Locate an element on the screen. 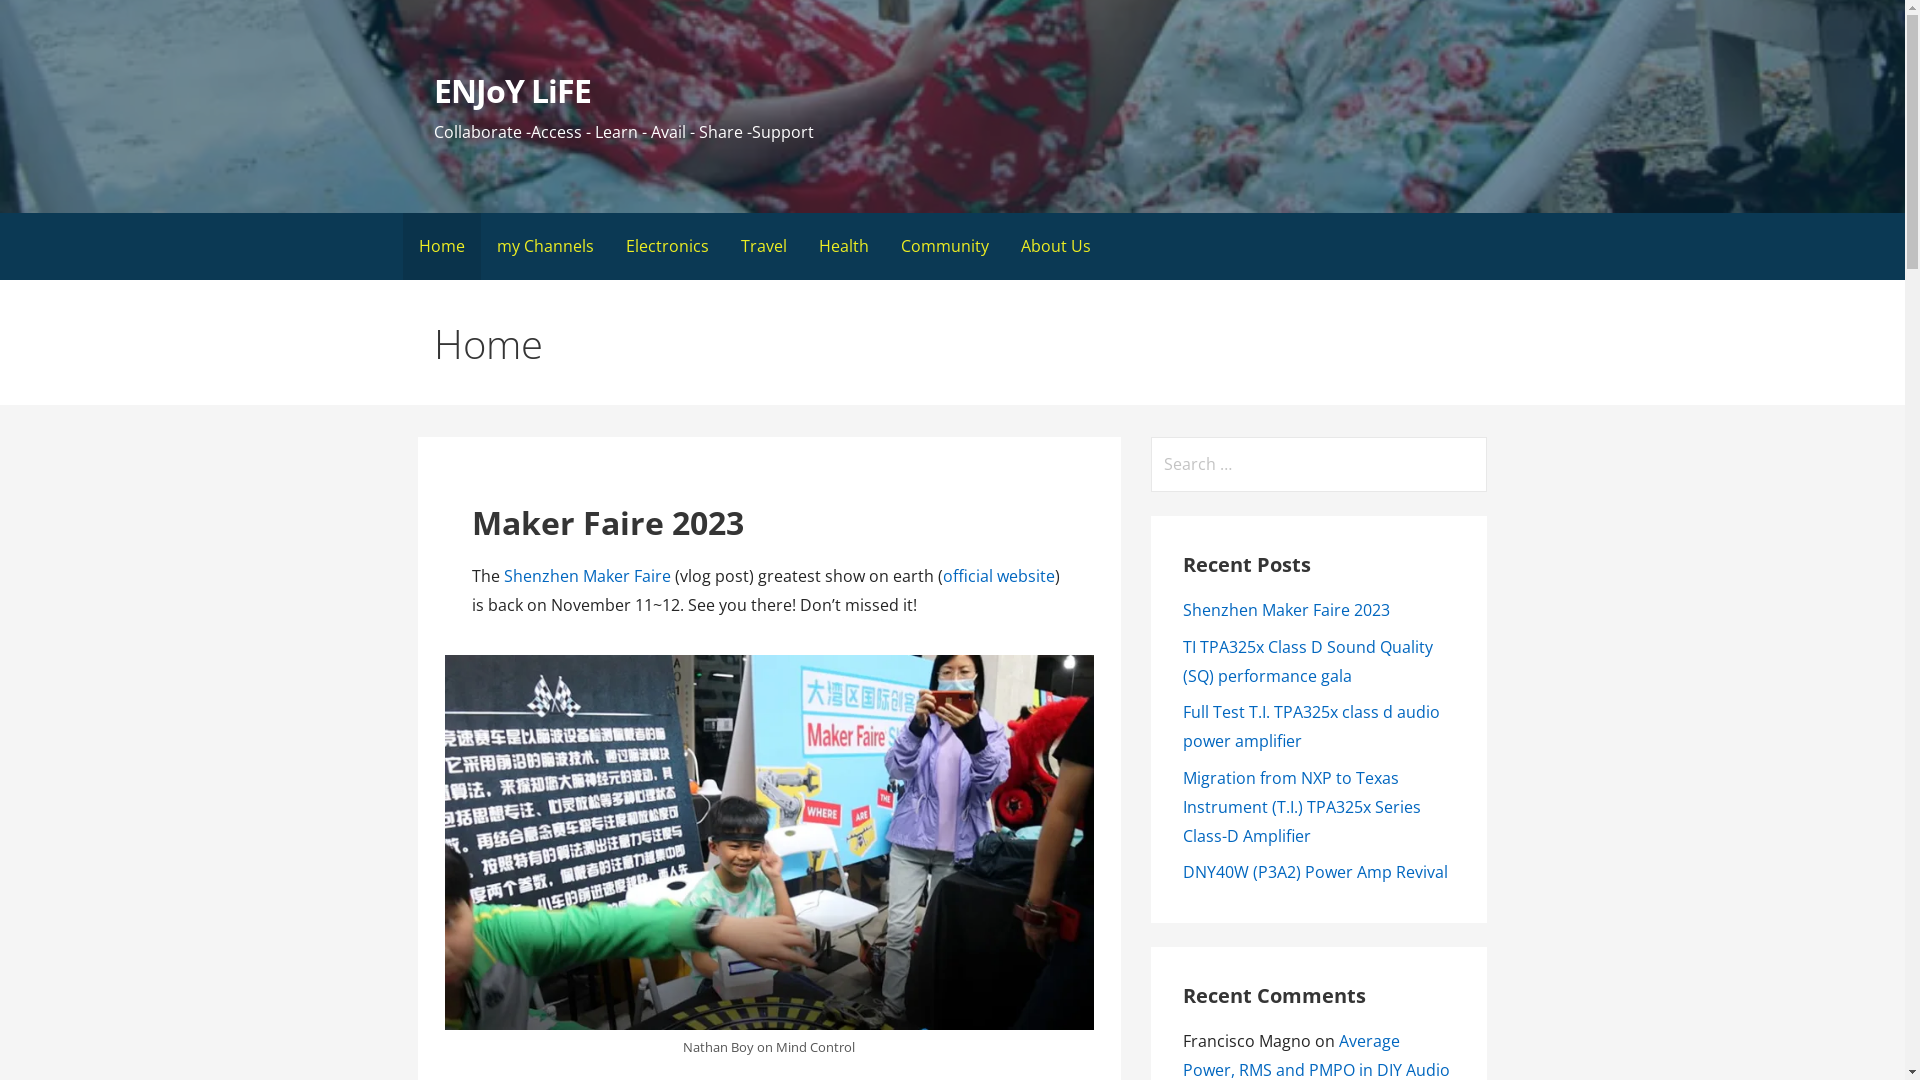 Image resolution: width=1920 pixels, height=1080 pixels. Shenzhen Maker Faire 2023 is located at coordinates (1286, 610).